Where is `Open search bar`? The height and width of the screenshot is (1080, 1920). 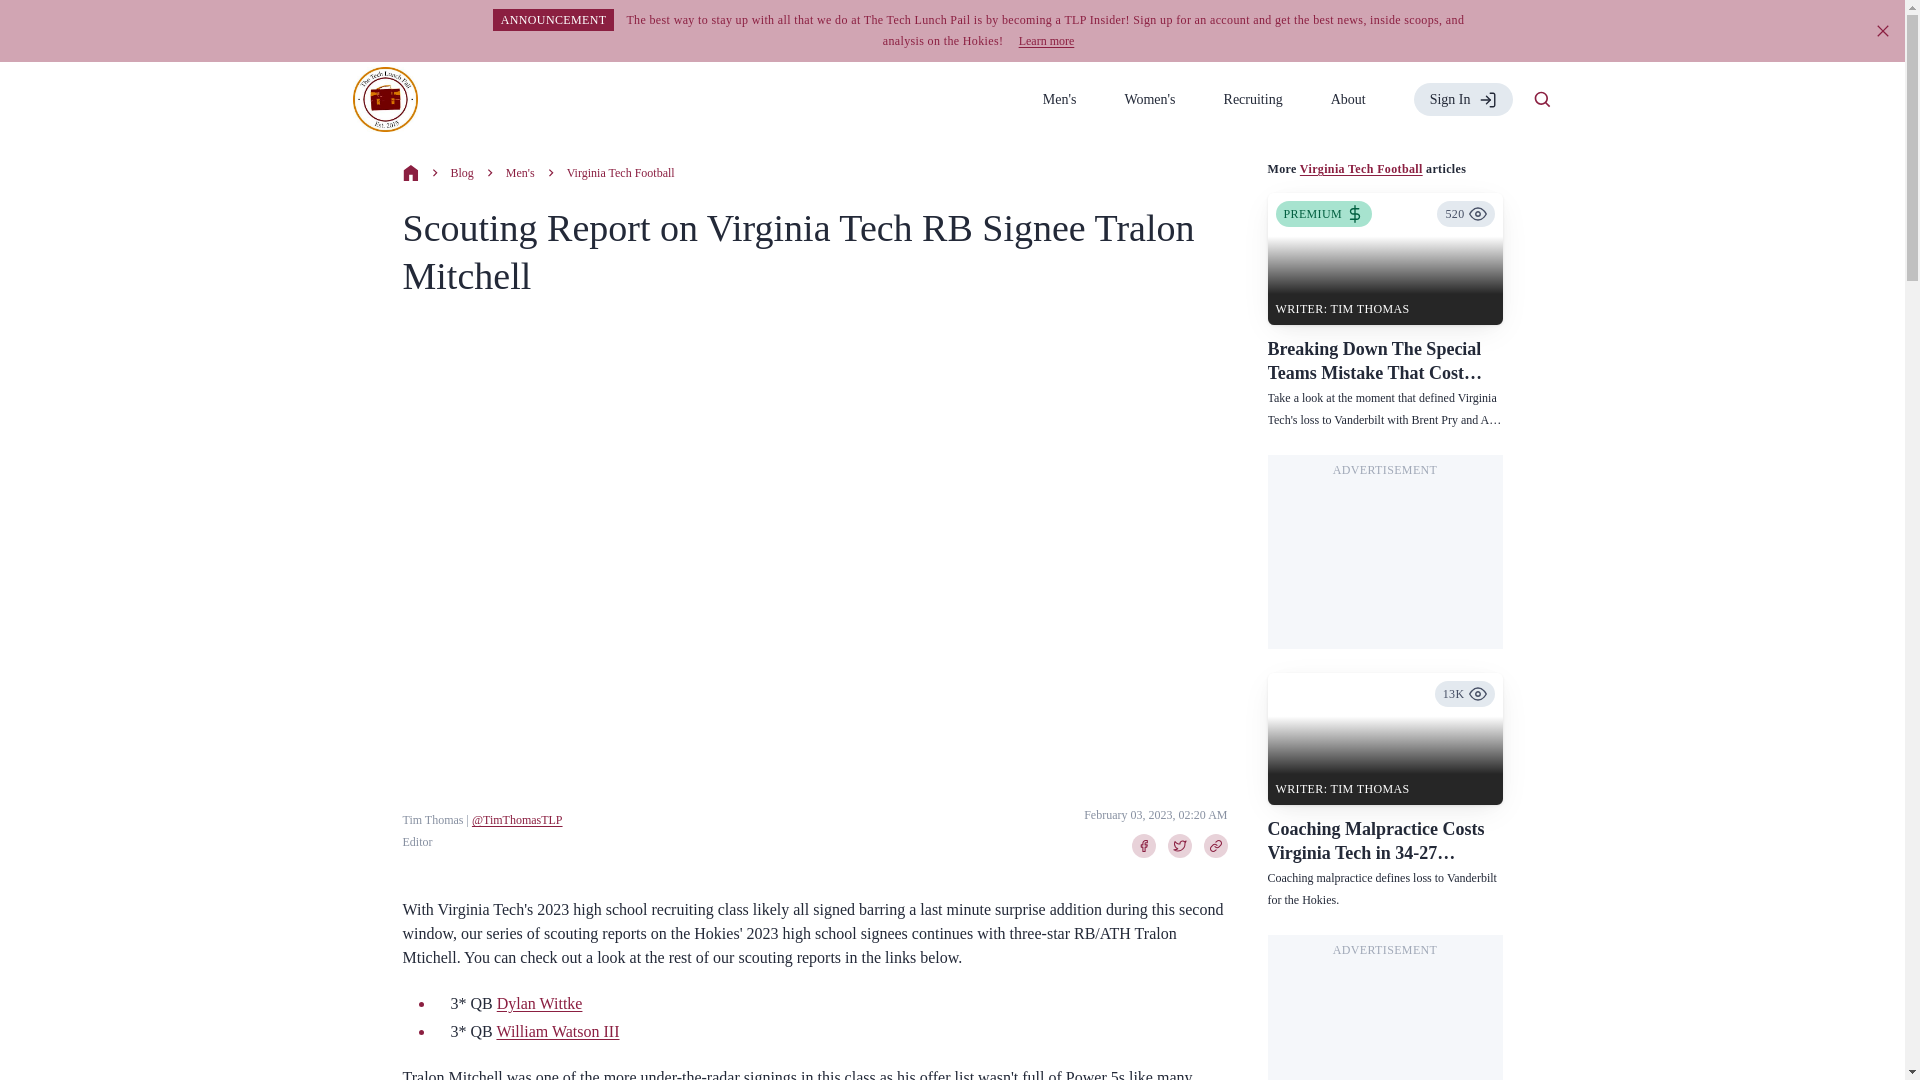
Open search bar is located at coordinates (1542, 100).